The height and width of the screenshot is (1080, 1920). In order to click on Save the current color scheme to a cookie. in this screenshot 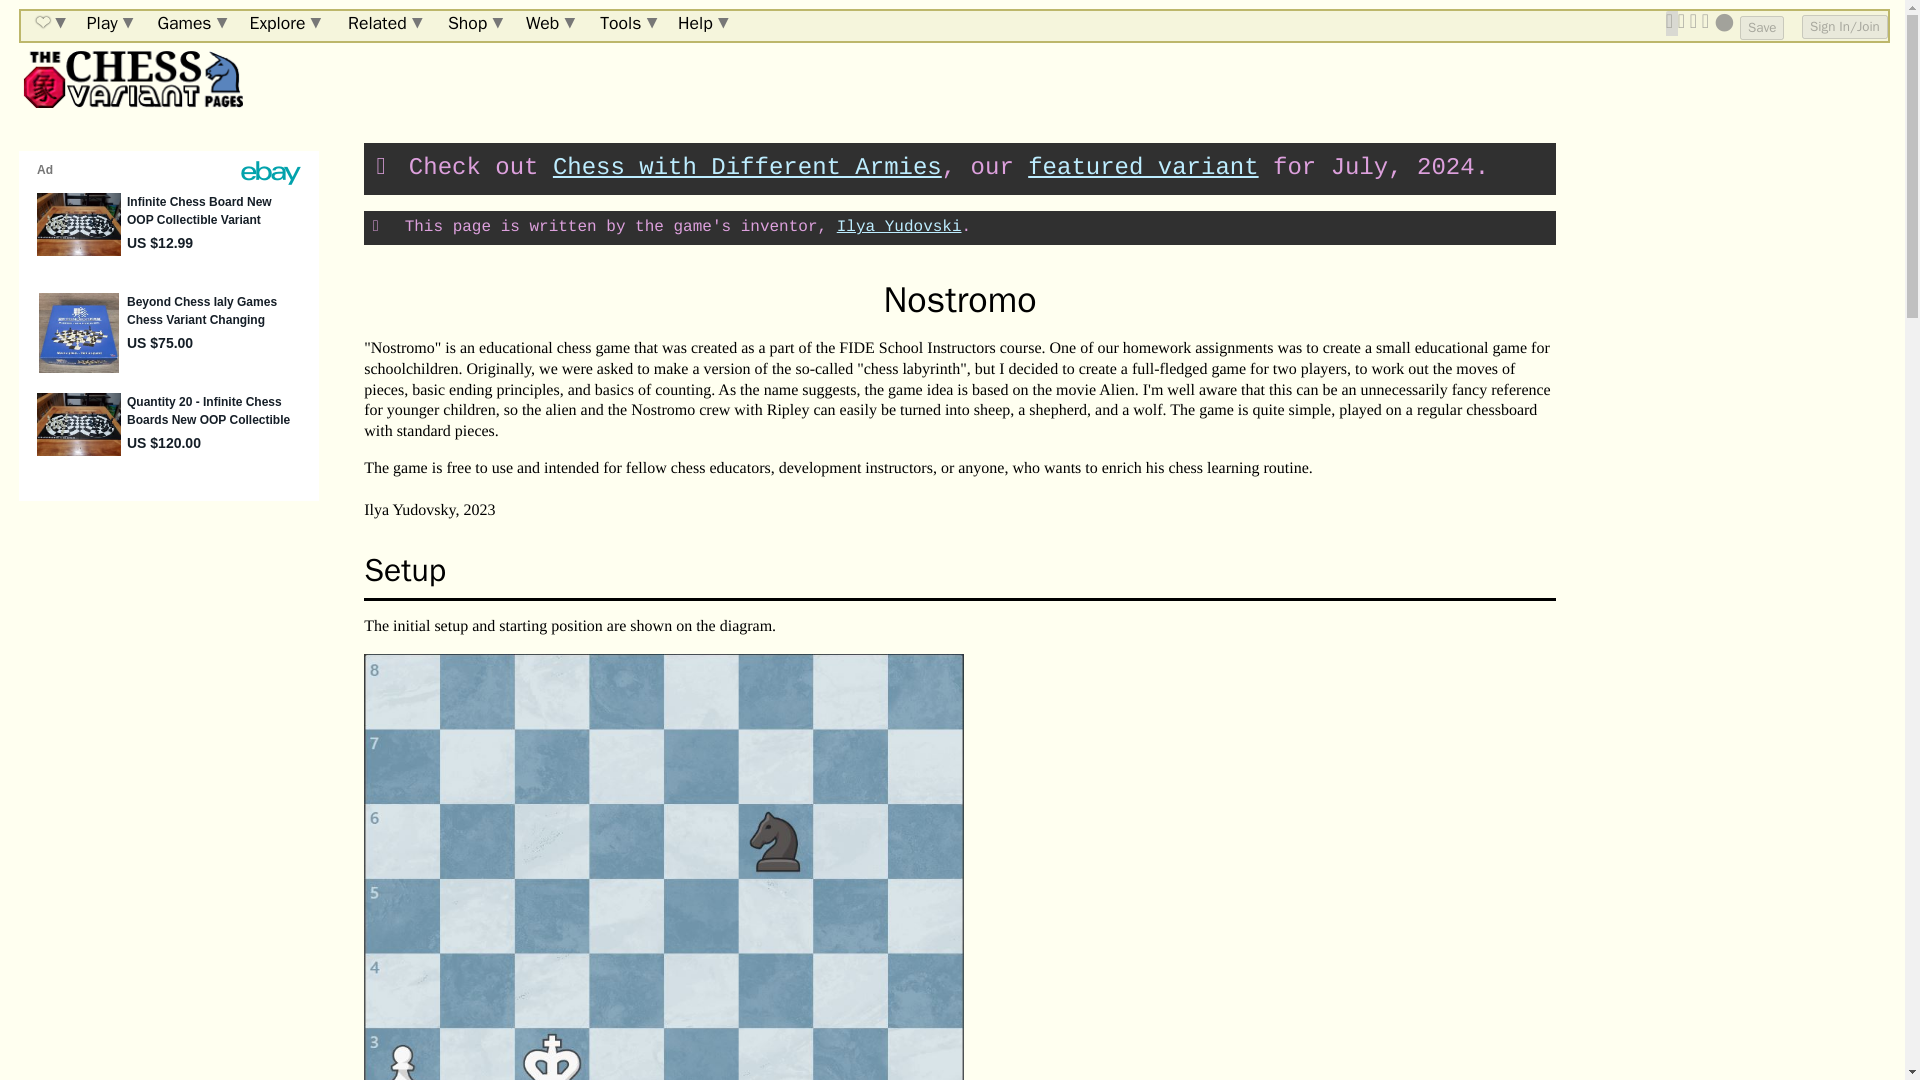, I will do `click(1761, 28)`.